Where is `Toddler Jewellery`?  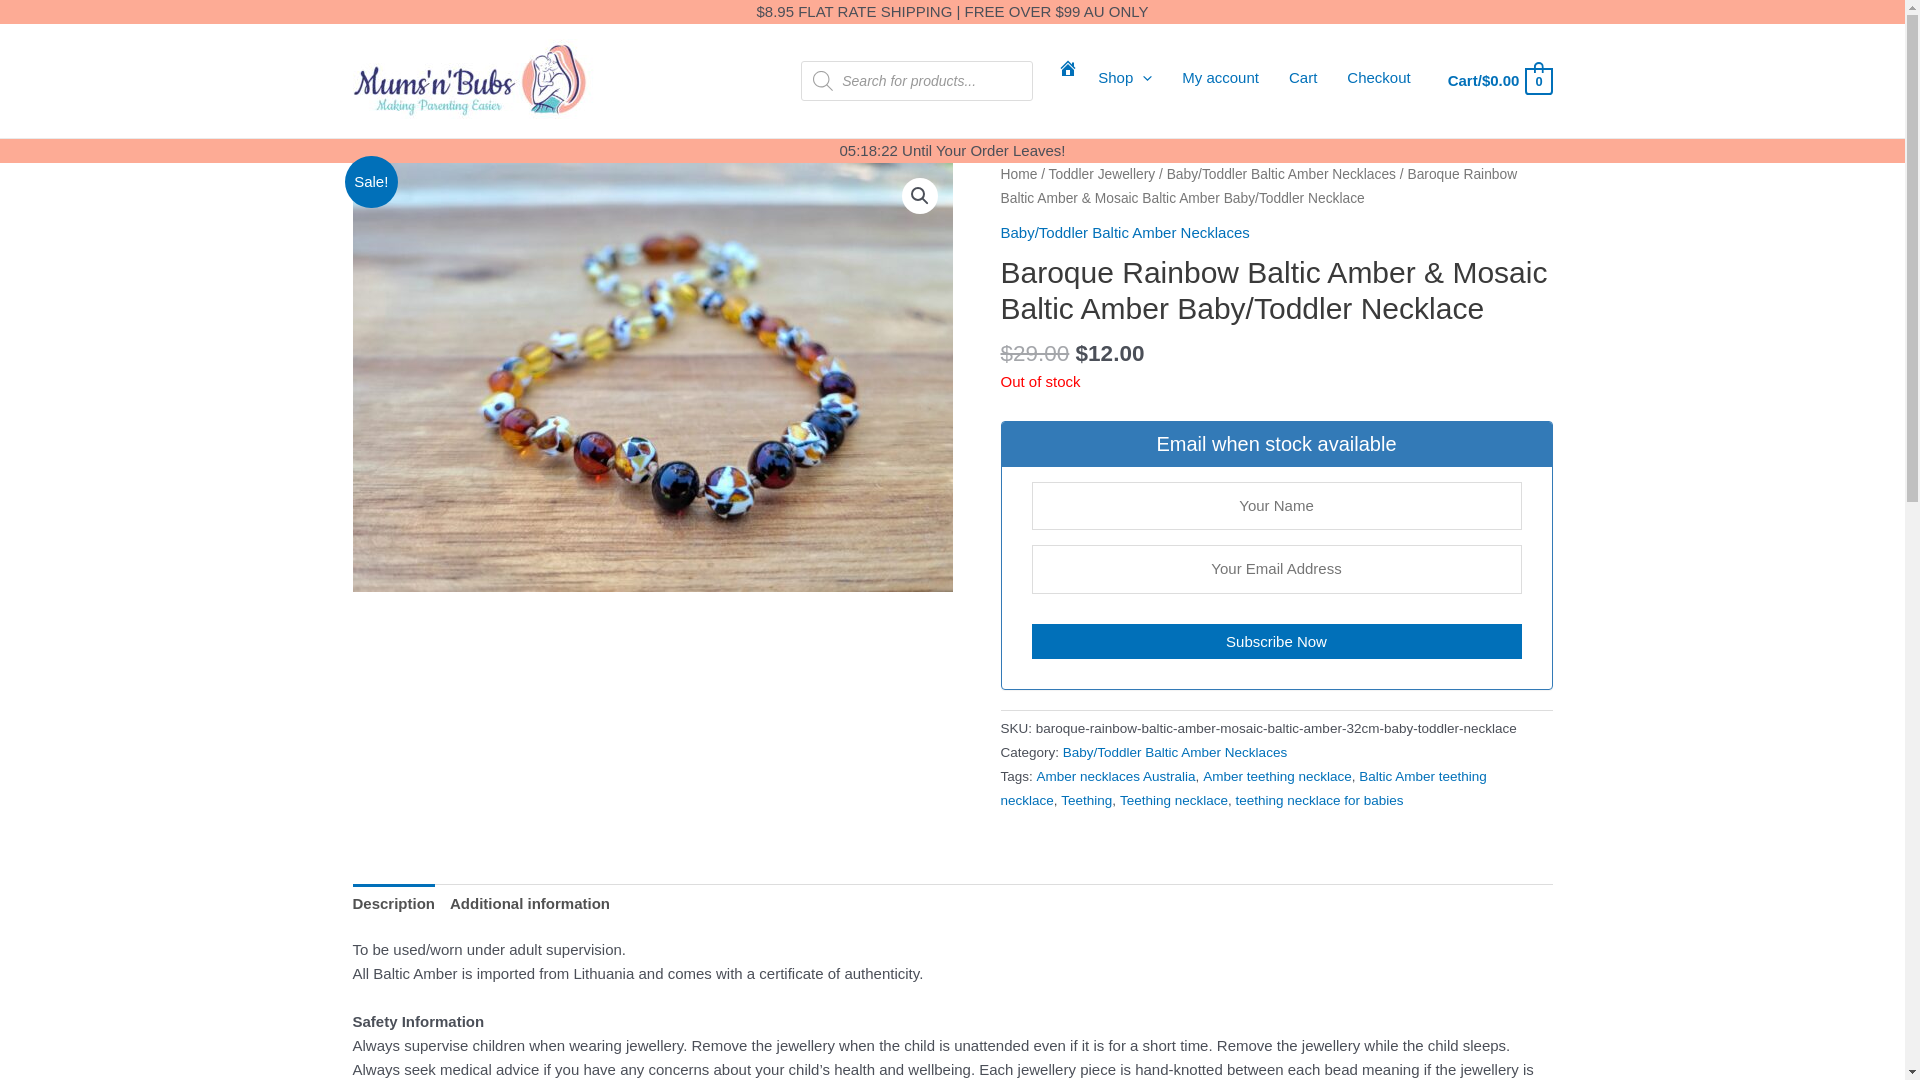
Toddler Jewellery is located at coordinates (1102, 174).